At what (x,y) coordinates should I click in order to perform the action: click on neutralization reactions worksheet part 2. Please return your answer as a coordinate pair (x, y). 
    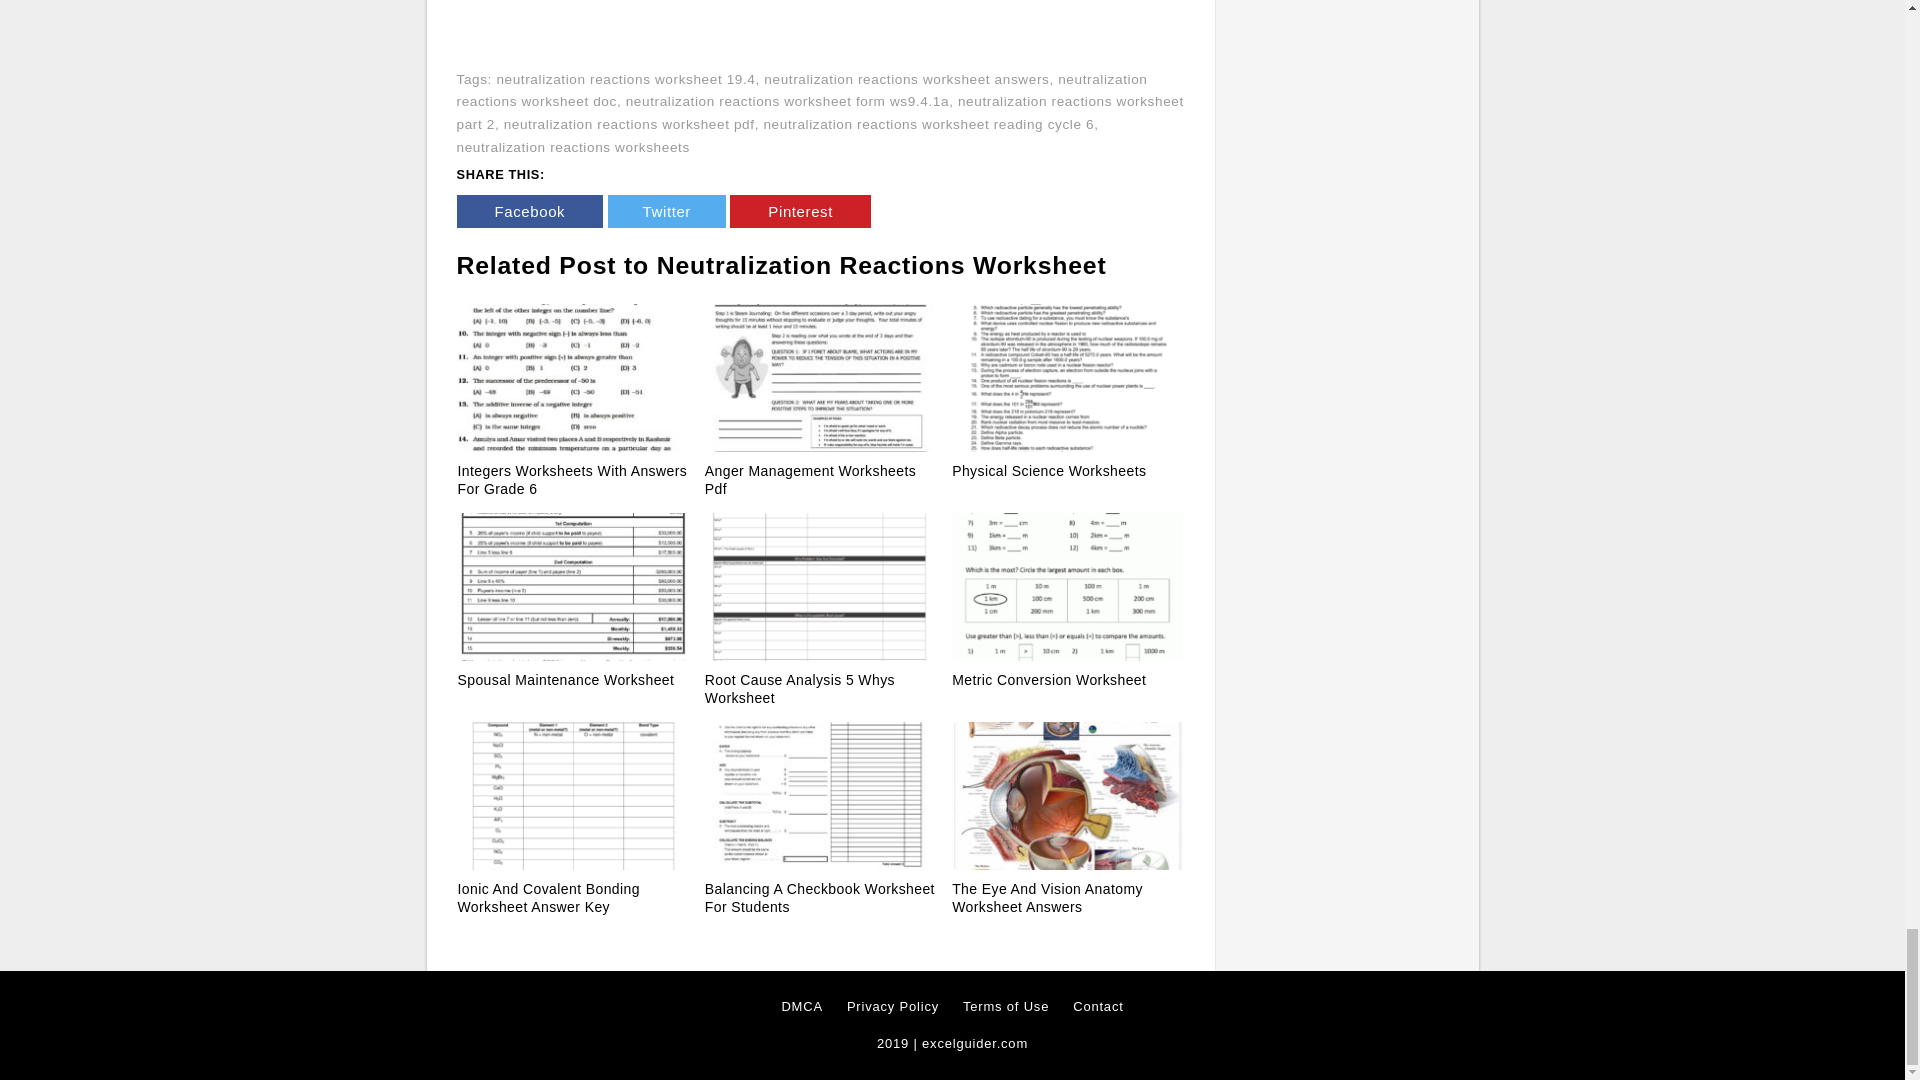
    Looking at the image, I should click on (819, 112).